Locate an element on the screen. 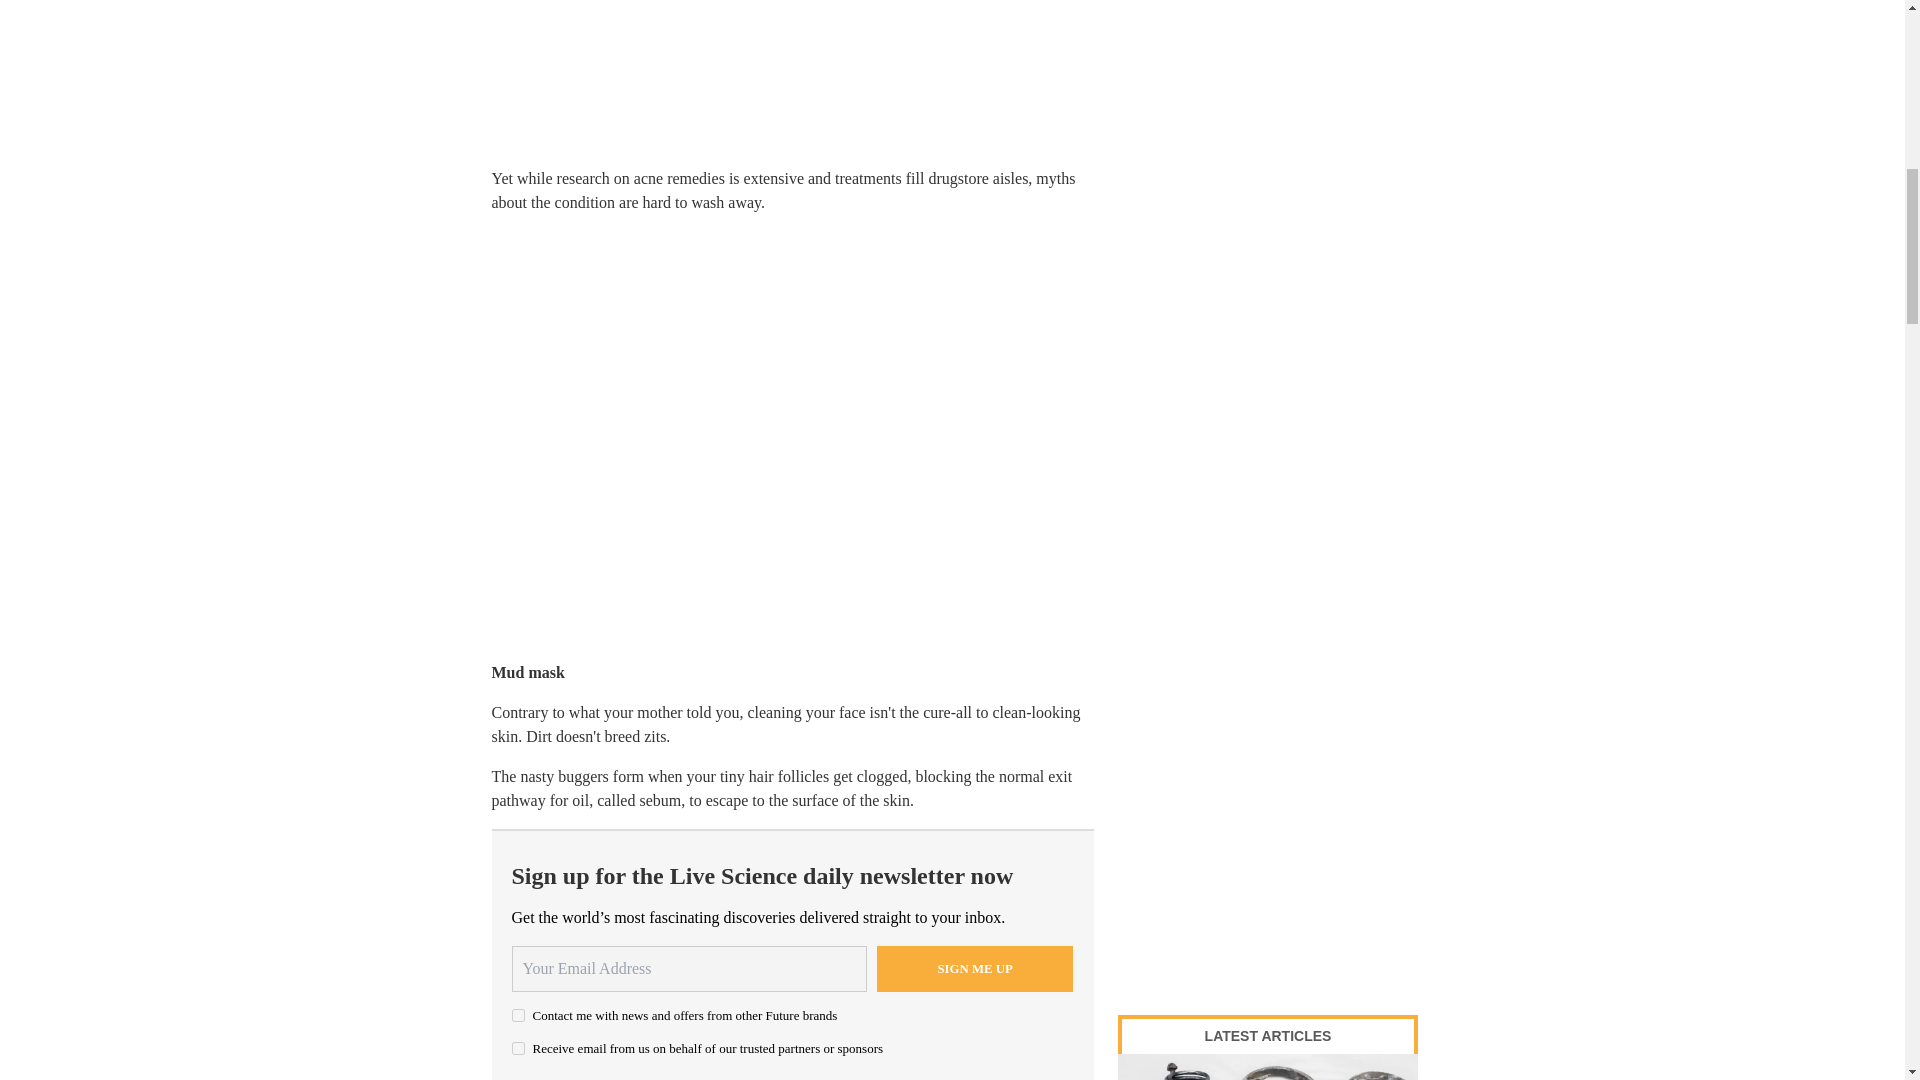 The width and height of the screenshot is (1920, 1080). on is located at coordinates (518, 1014).